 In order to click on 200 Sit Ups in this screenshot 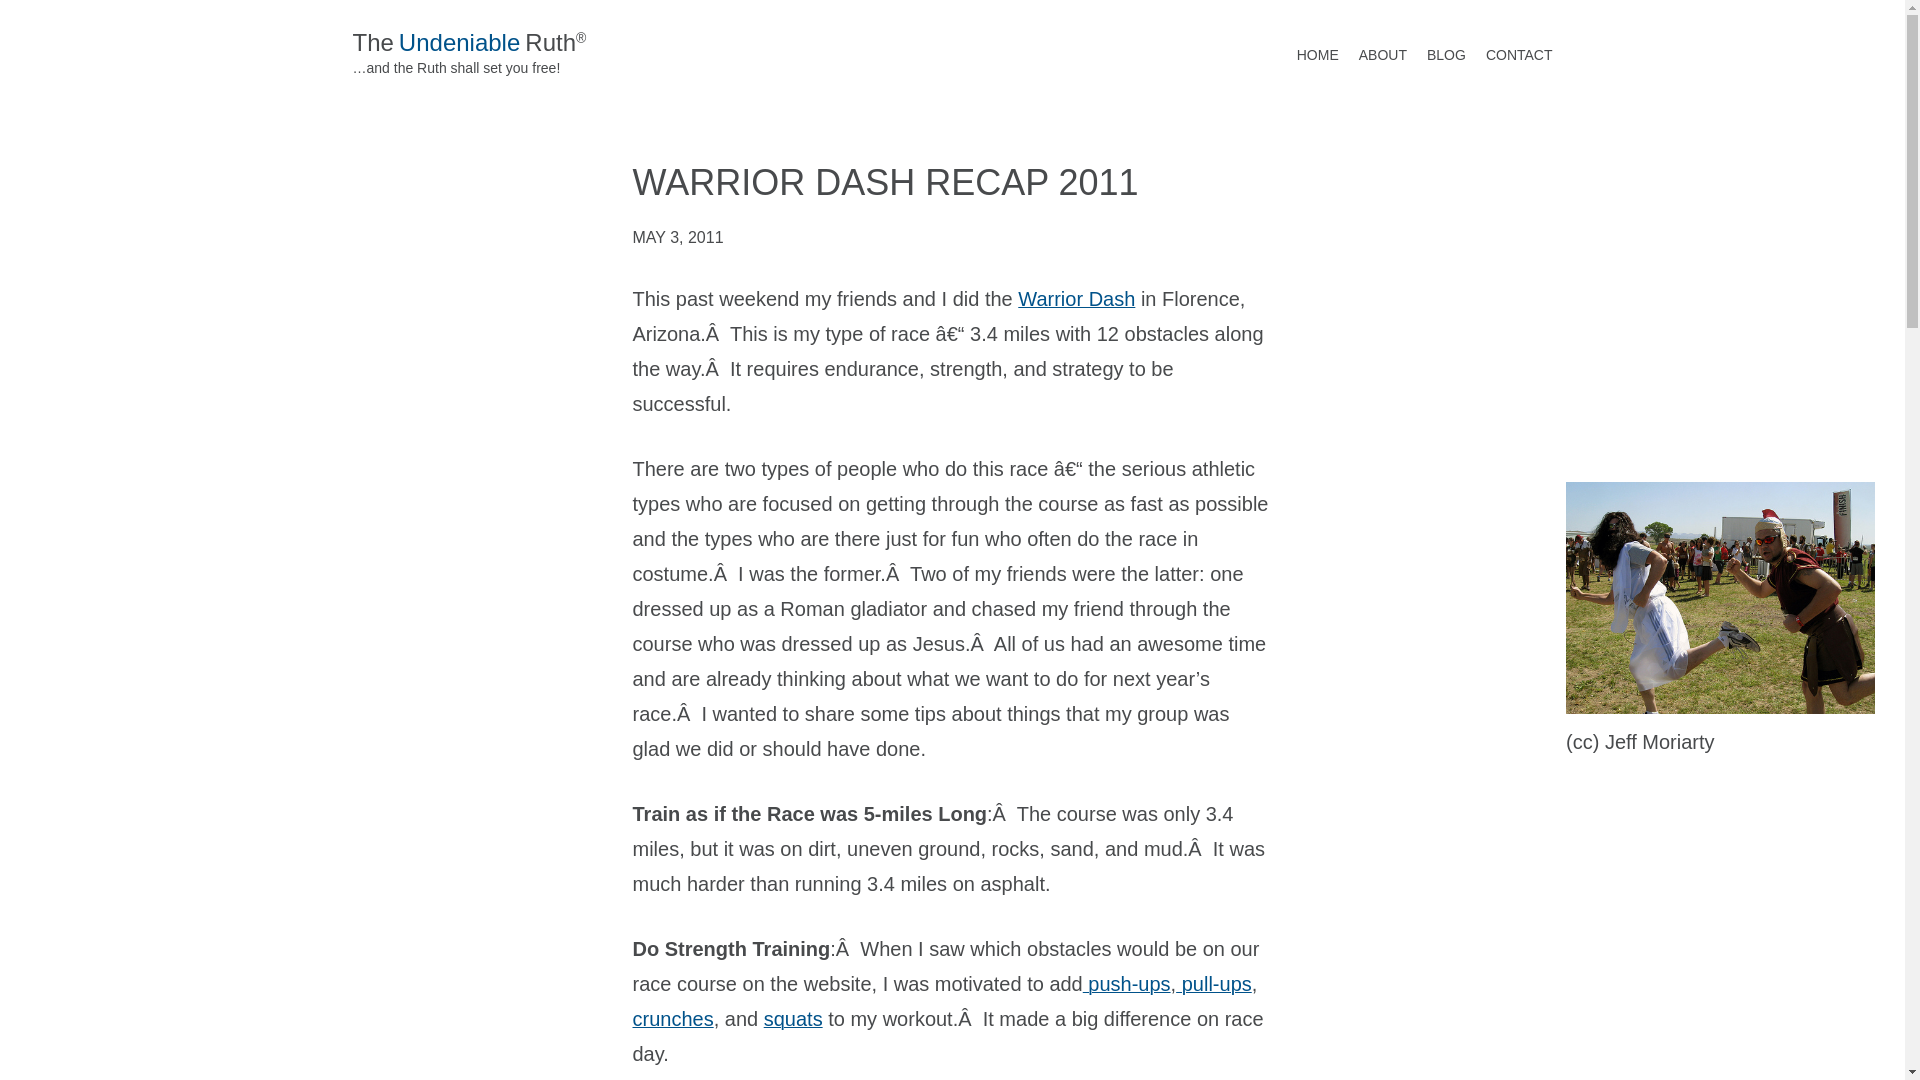, I will do `click(672, 1018)`.